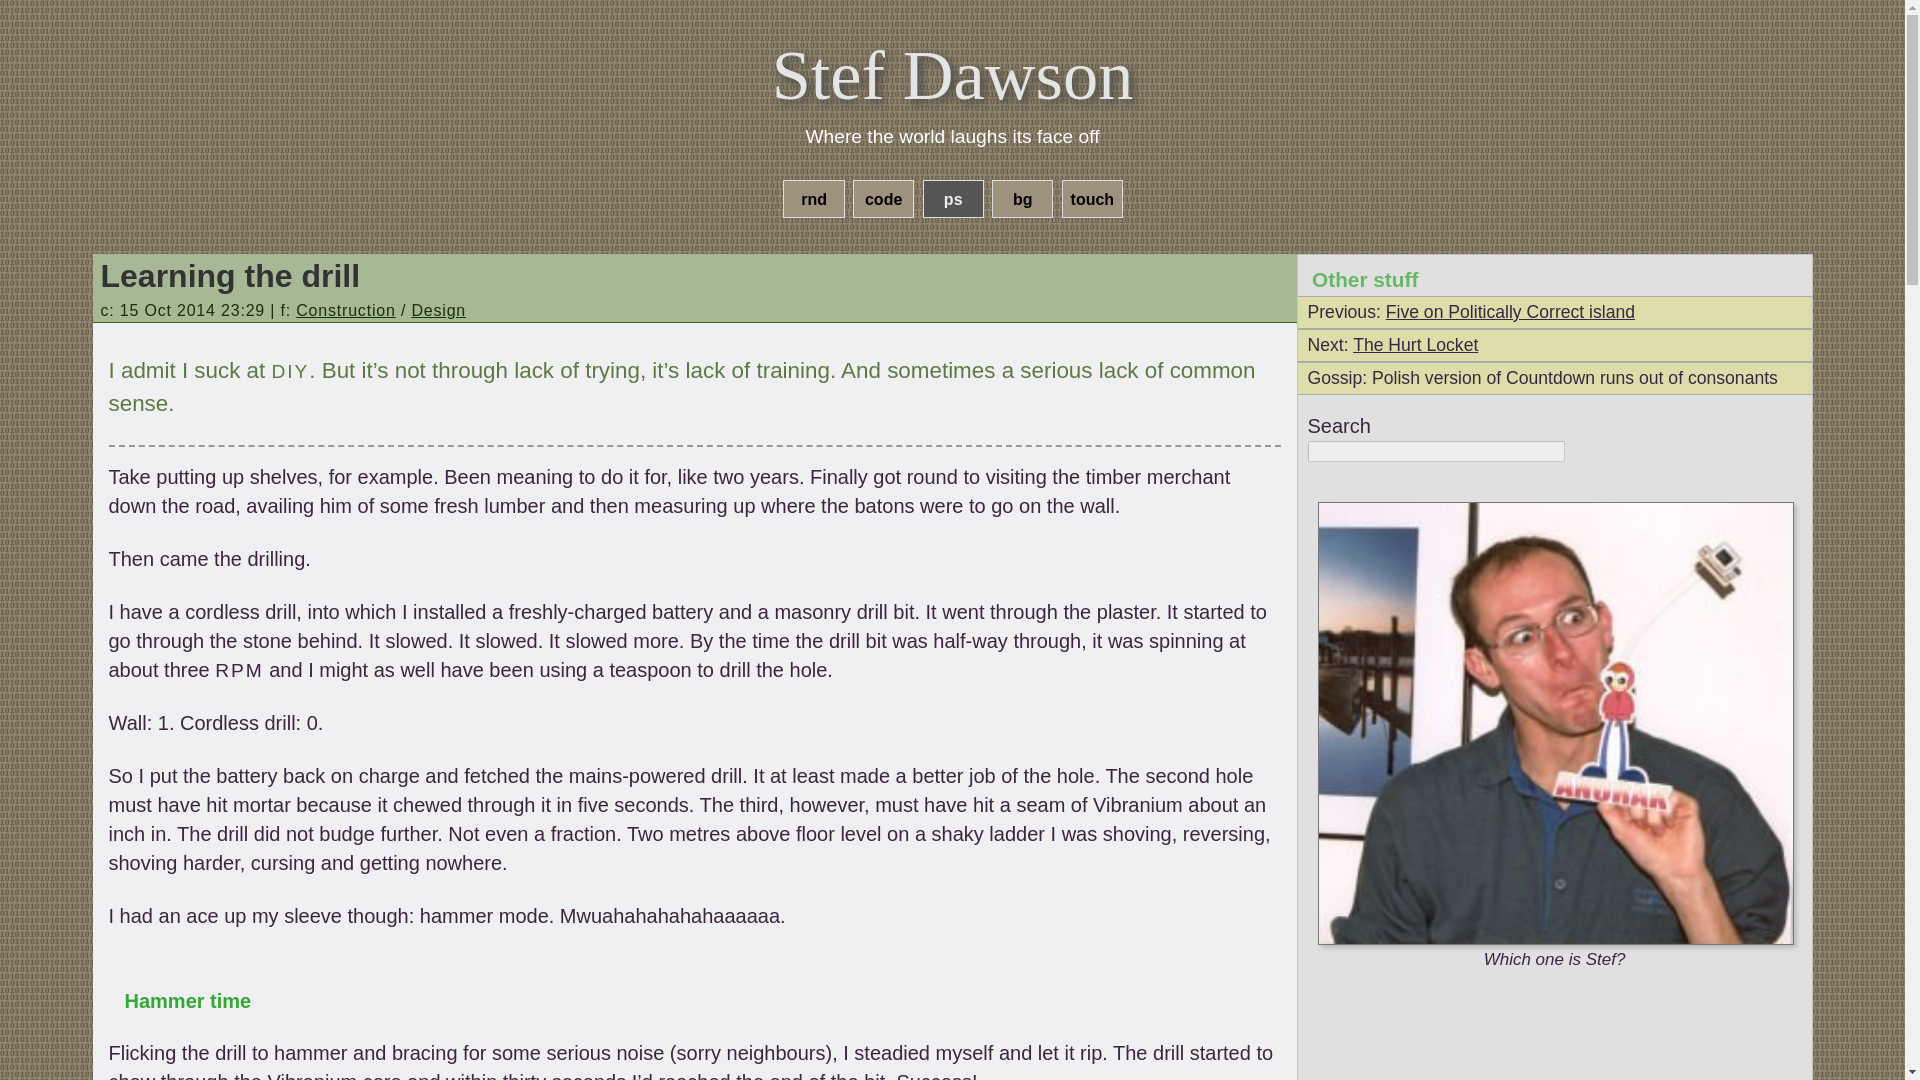 This screenshot has width=1920, height=1080. I want to click on bg, so click(1022, 198).